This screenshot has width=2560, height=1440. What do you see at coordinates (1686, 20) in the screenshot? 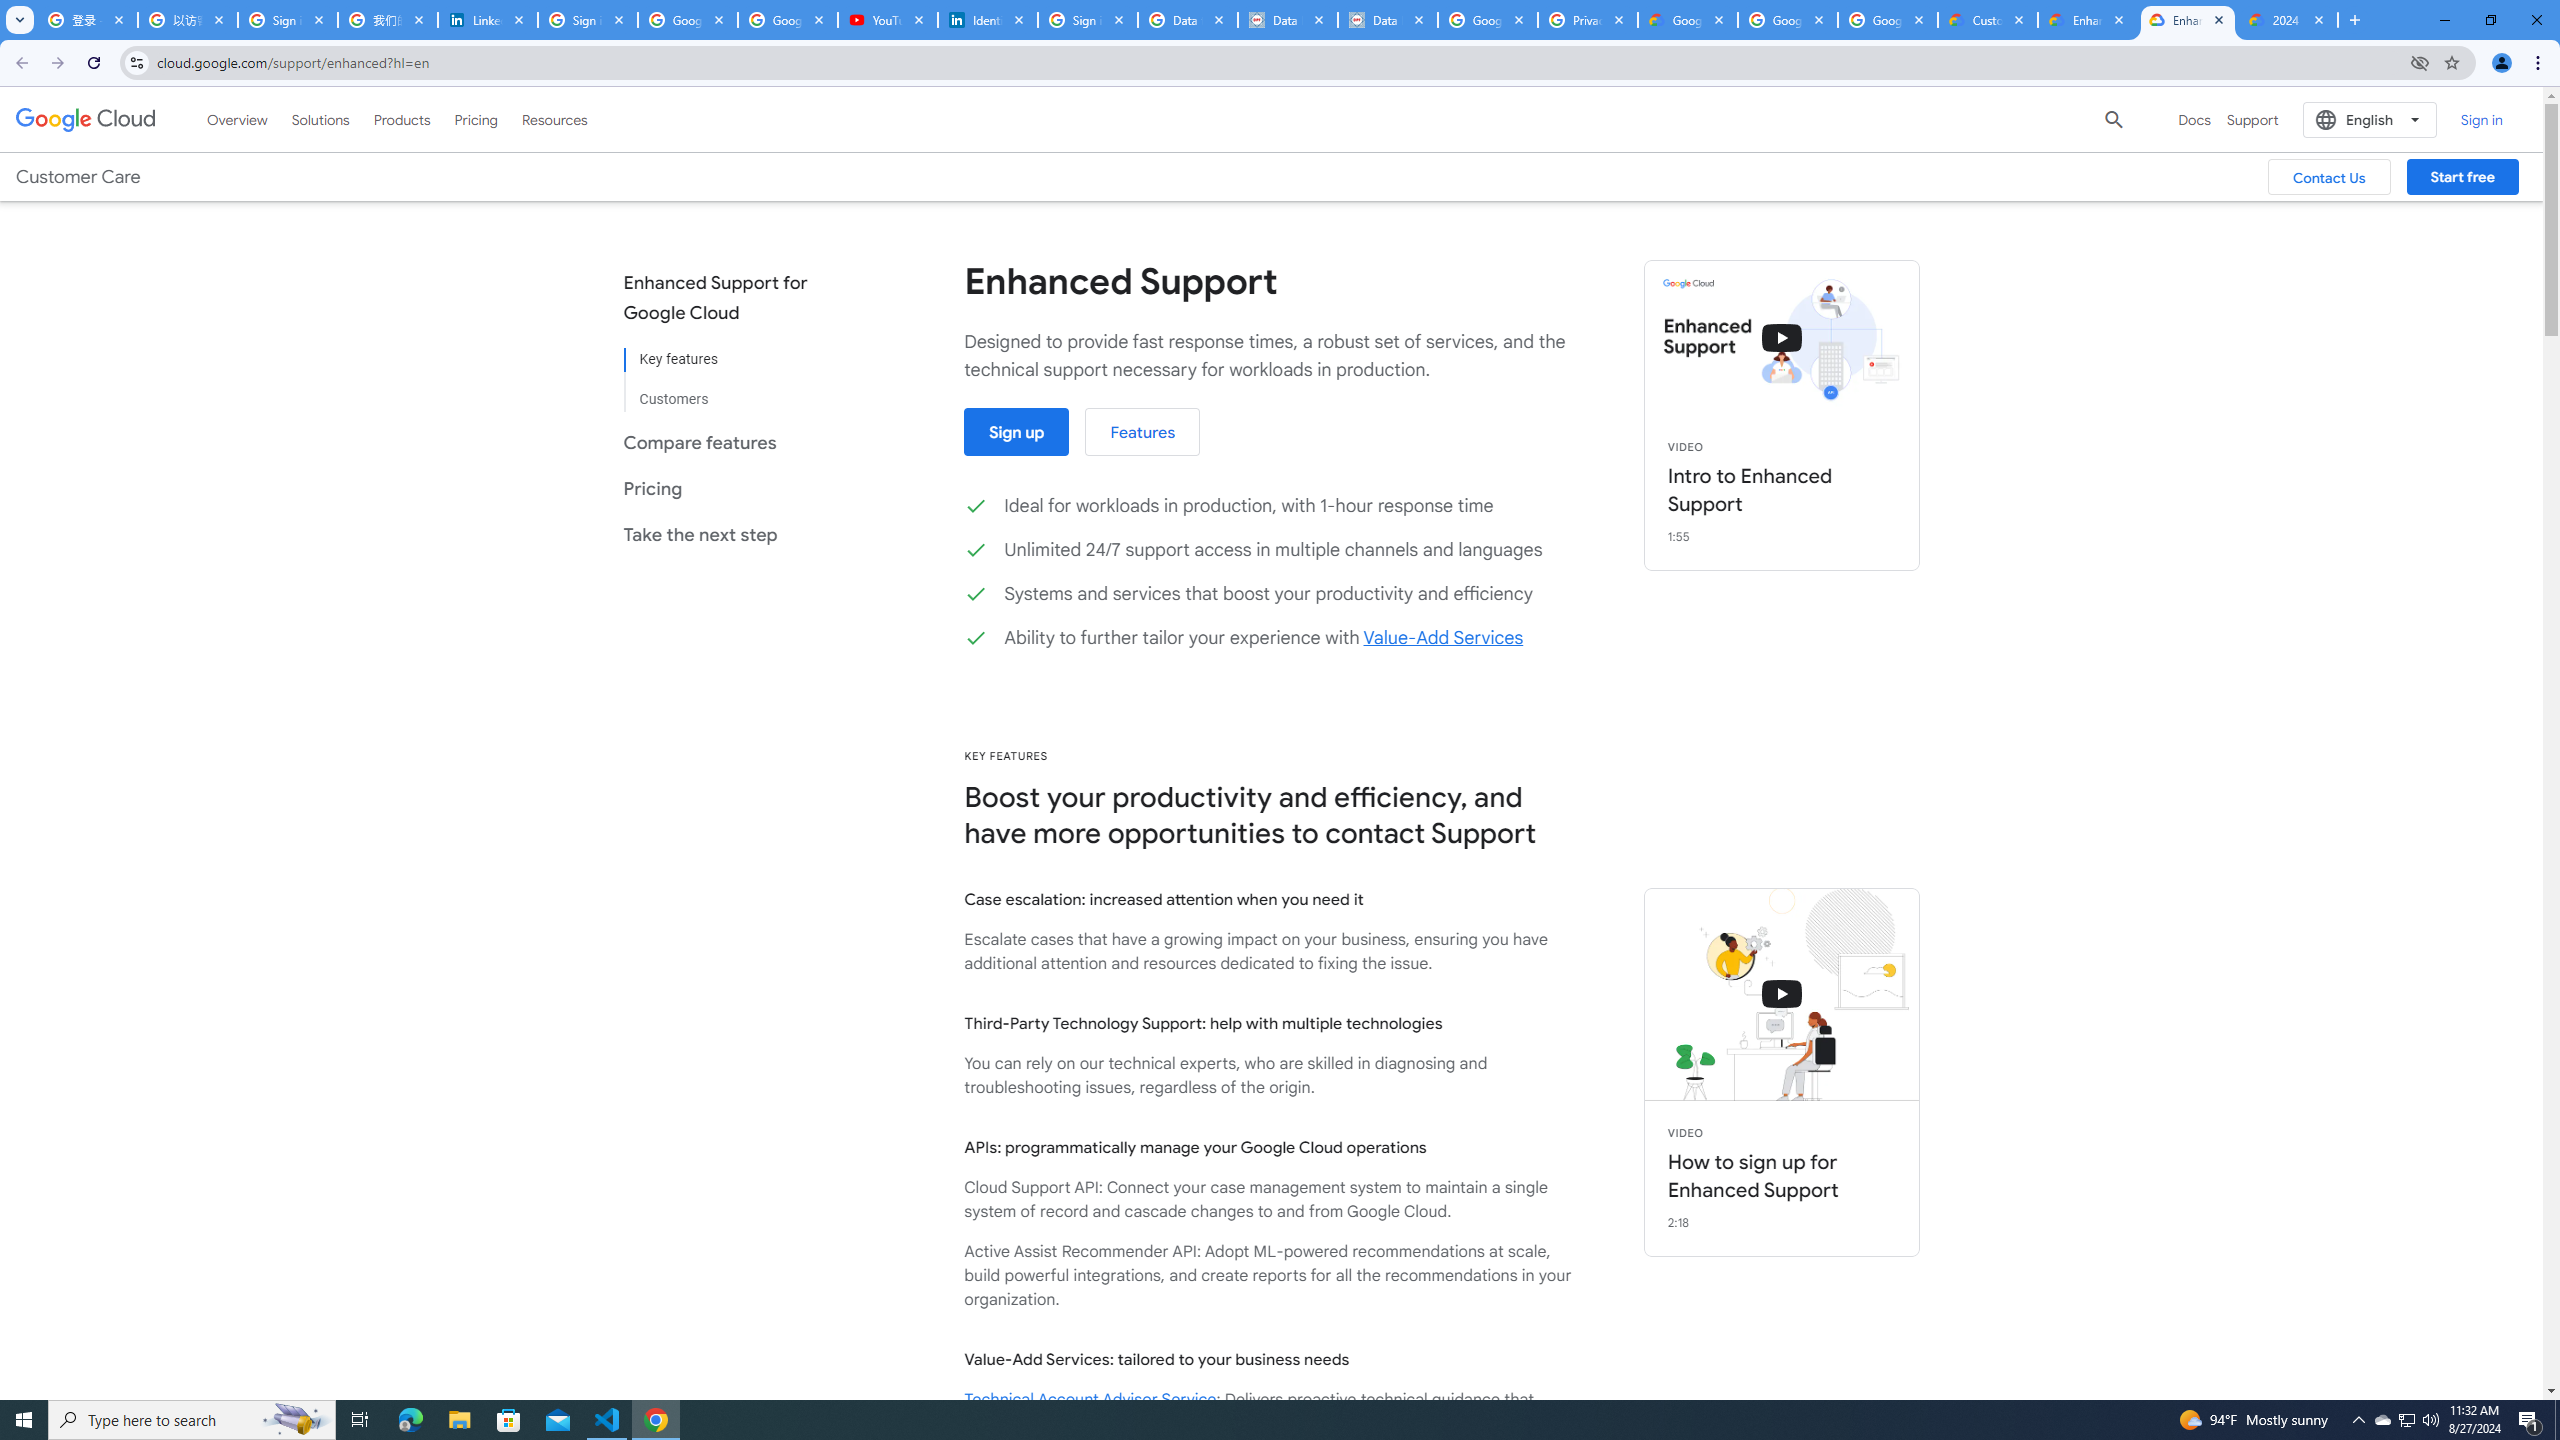
I see `Google Cloud Terms Directory | Google Cloud` at bounding box center [1686, 20].